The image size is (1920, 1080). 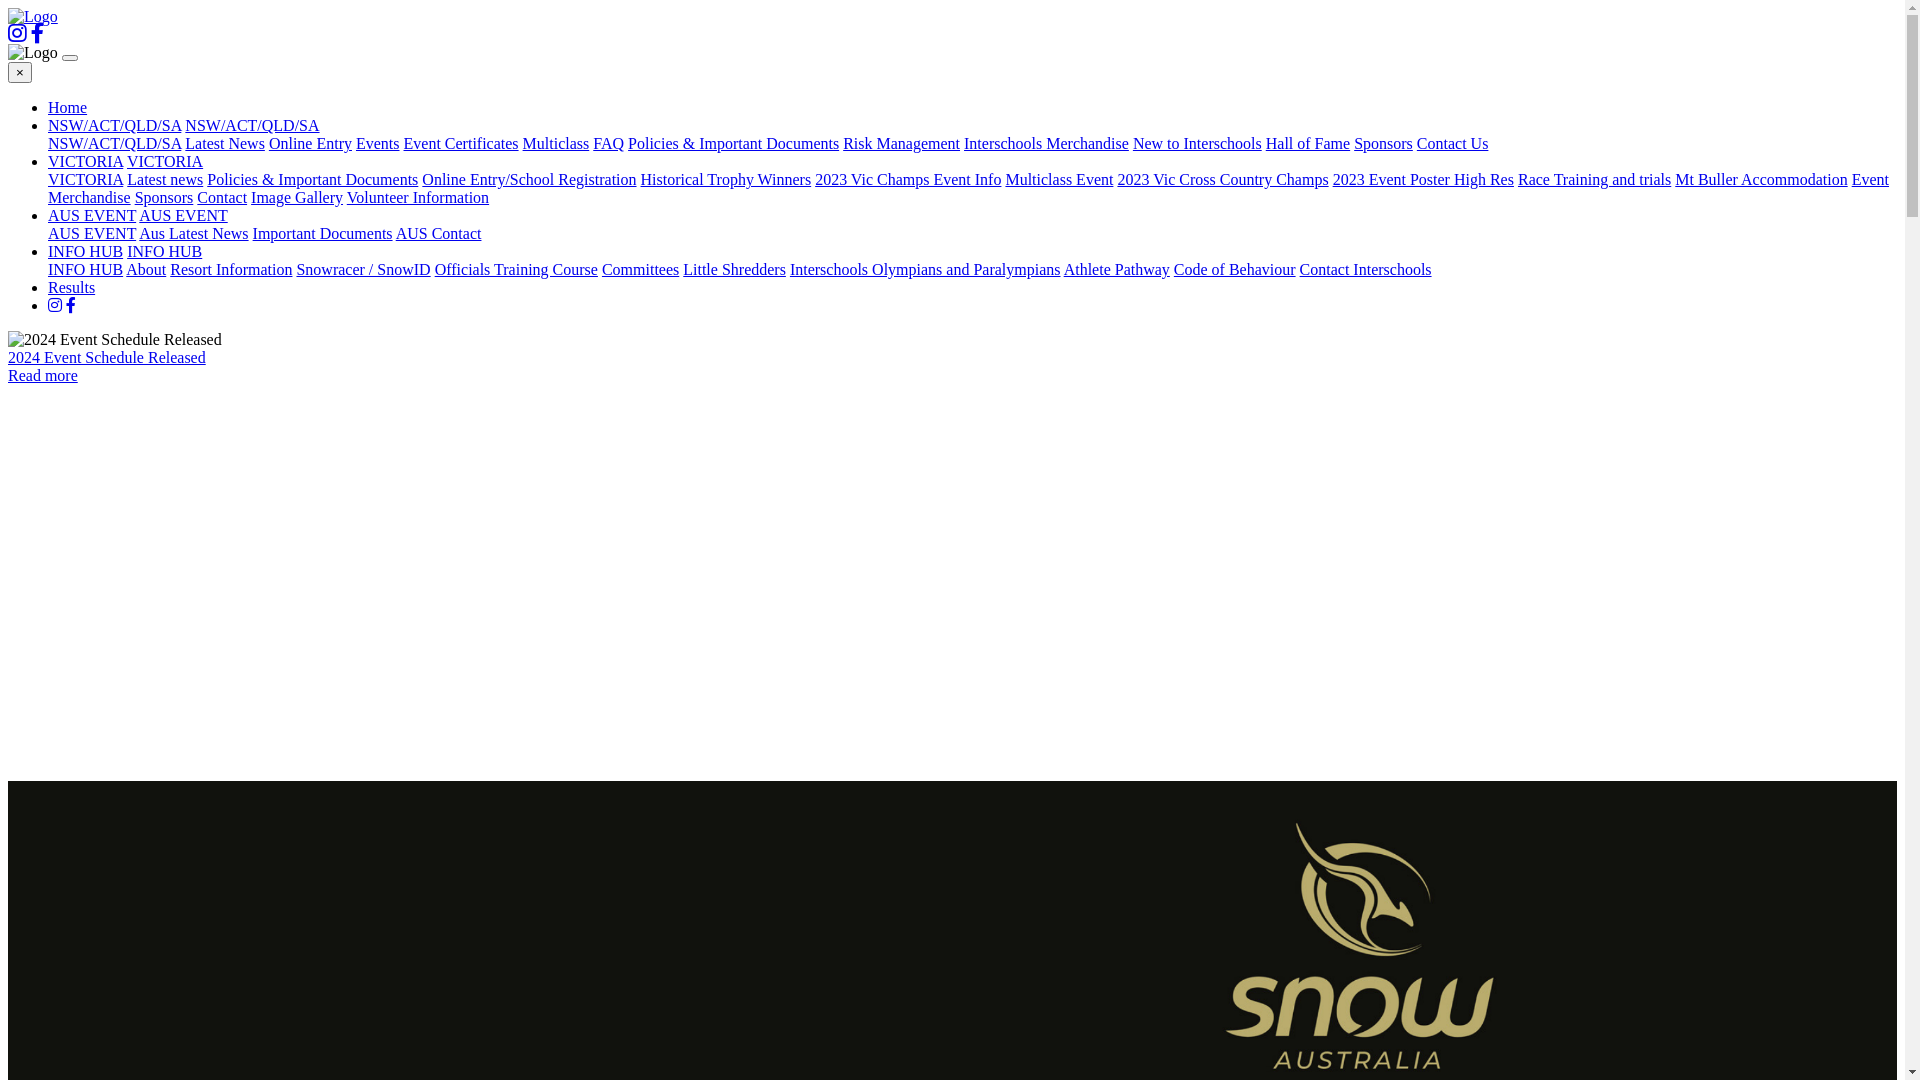 What do you see at coordinates (1453, 144) in the screenshot?
I see `Contact Us` at bounding box center [1453, 144].